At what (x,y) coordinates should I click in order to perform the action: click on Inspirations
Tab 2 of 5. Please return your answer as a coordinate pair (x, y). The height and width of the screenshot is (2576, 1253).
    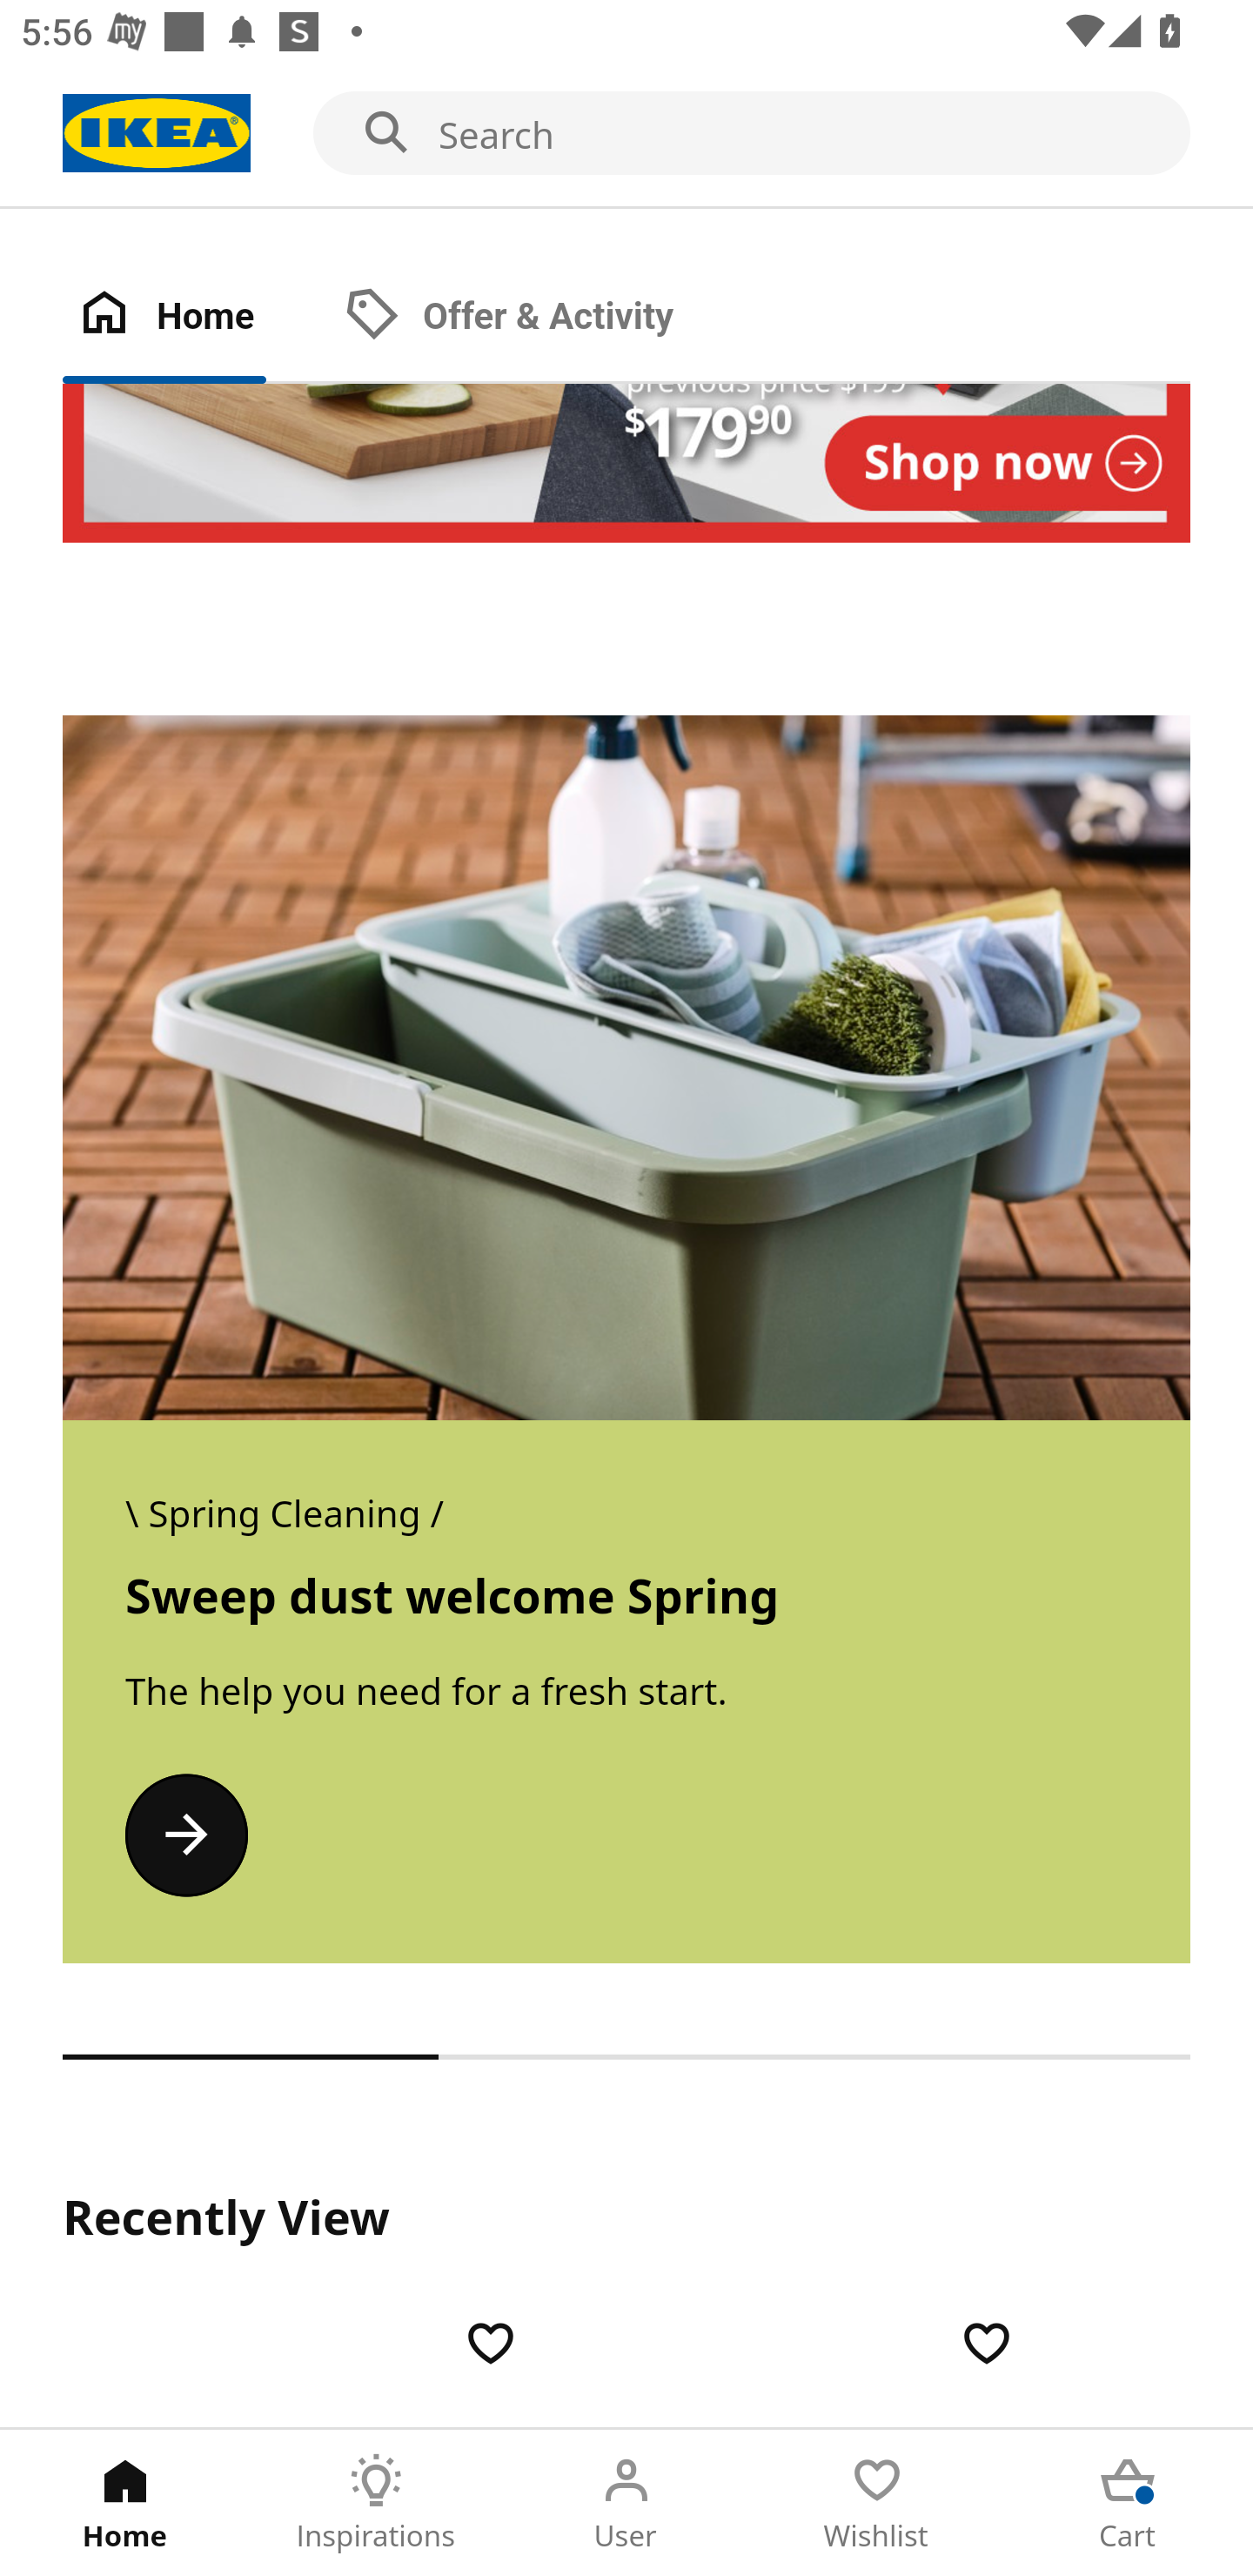
    Looking at the image, I should click on (376, 2503).